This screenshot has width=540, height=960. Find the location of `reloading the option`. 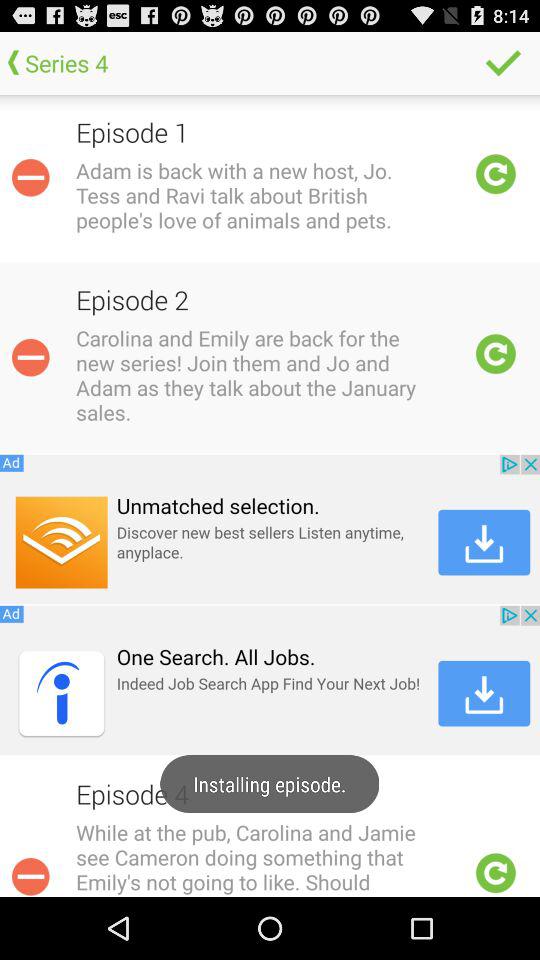

reloading the option is located at coordinates (496, 873).